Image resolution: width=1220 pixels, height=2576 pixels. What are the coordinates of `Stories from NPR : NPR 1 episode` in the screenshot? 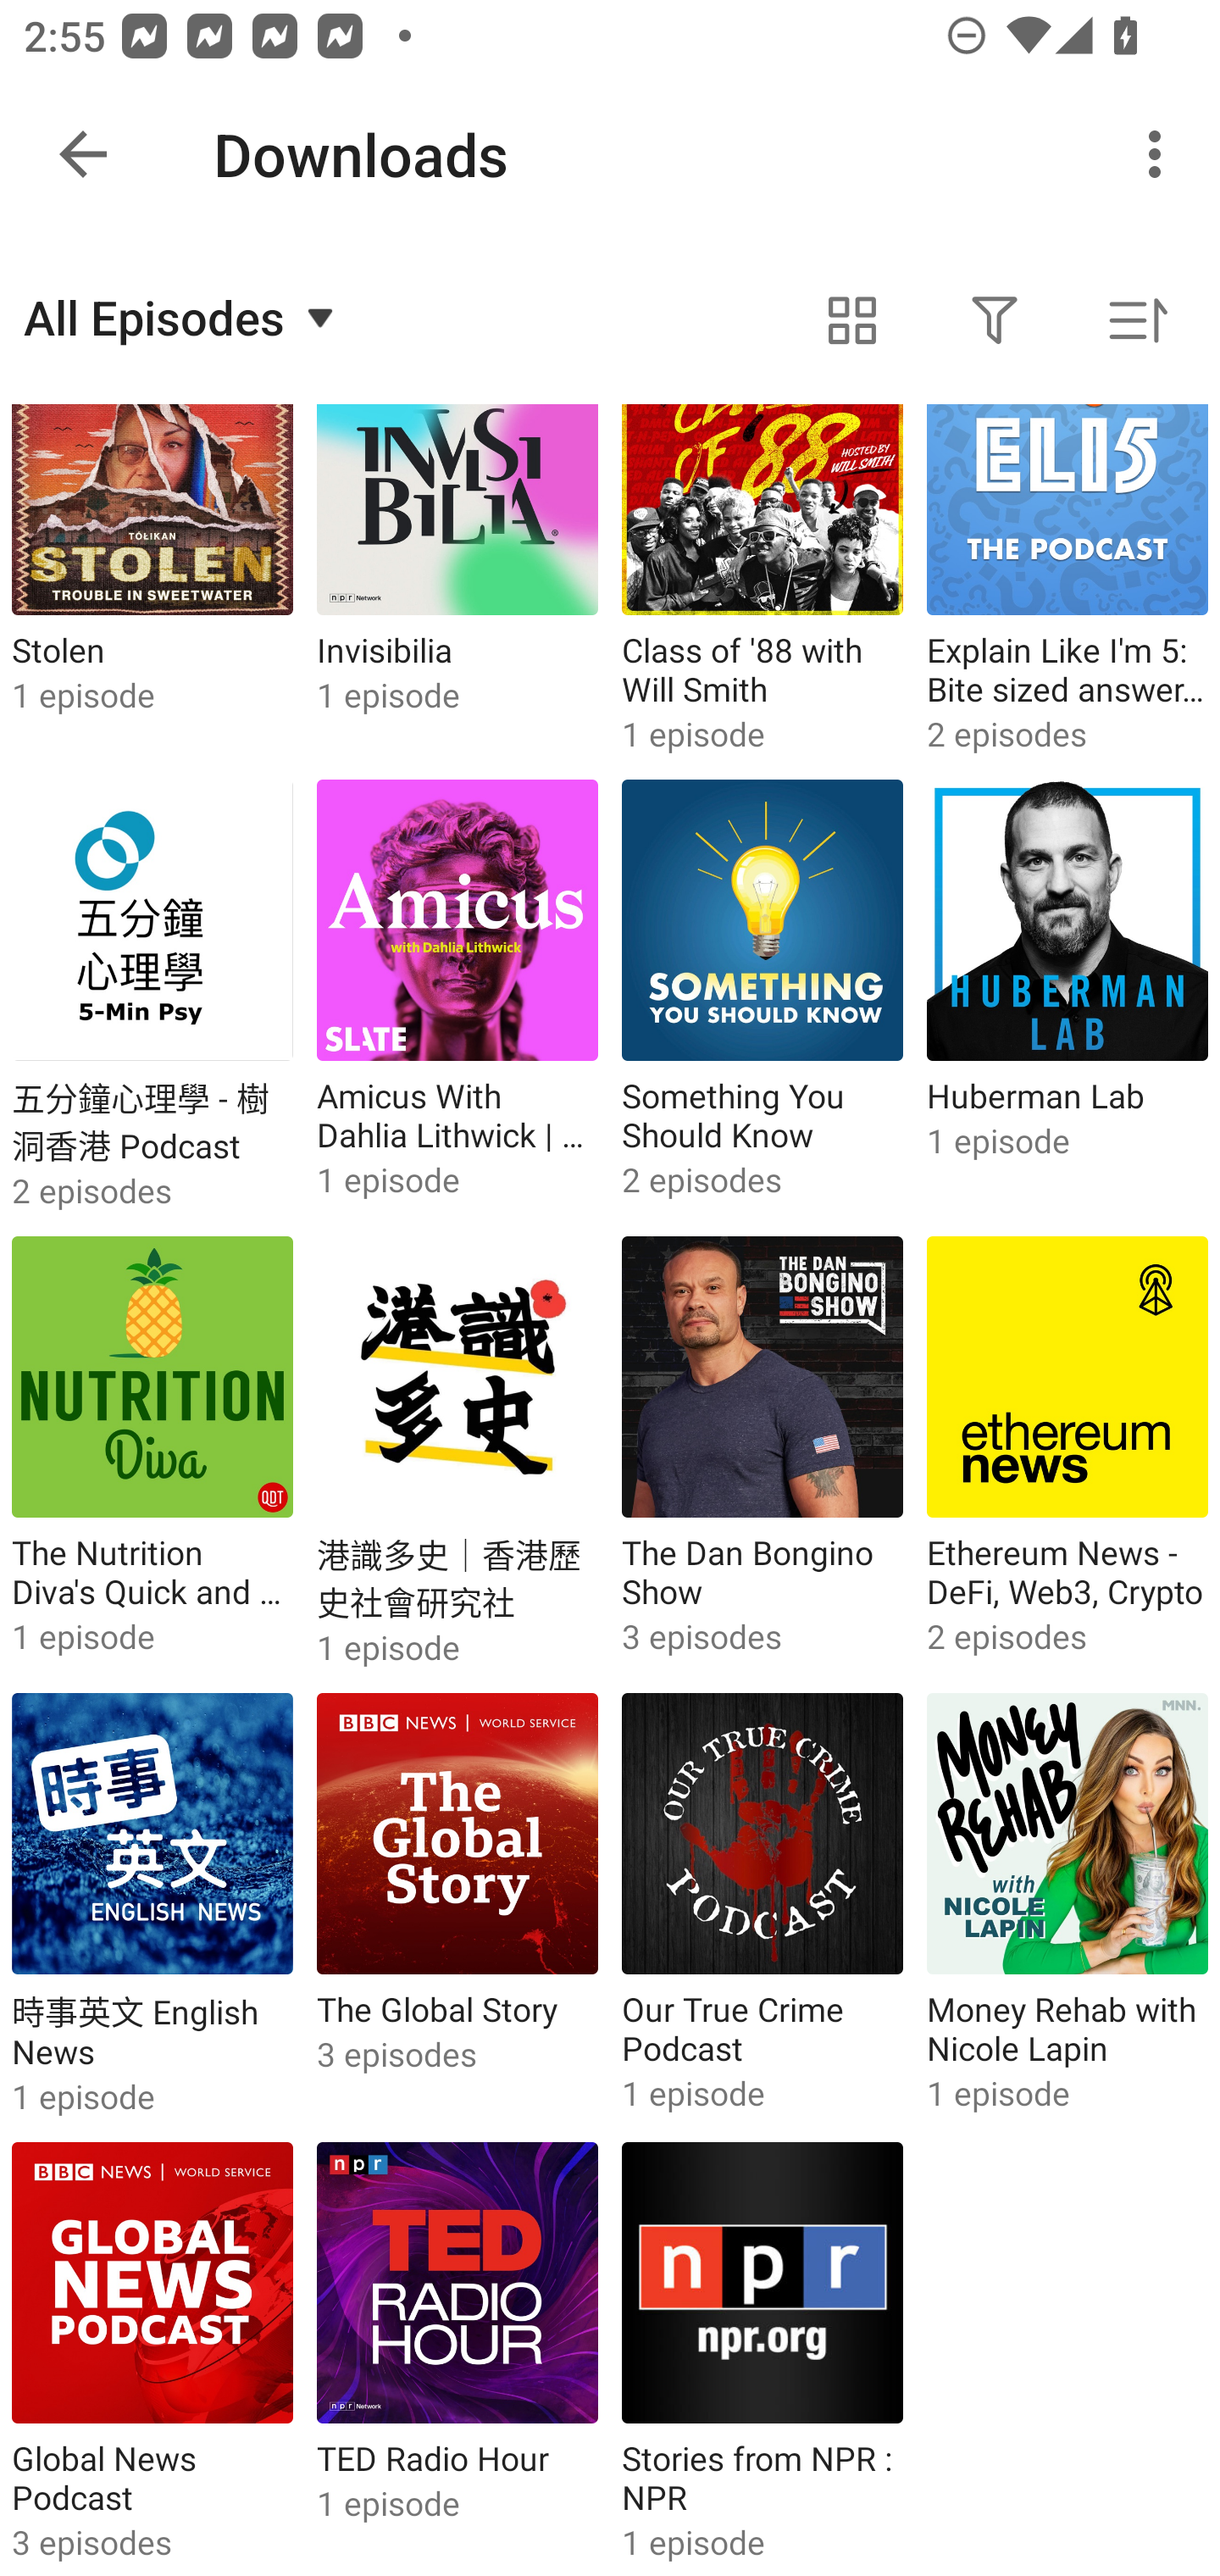 It's located at (762, 2353).